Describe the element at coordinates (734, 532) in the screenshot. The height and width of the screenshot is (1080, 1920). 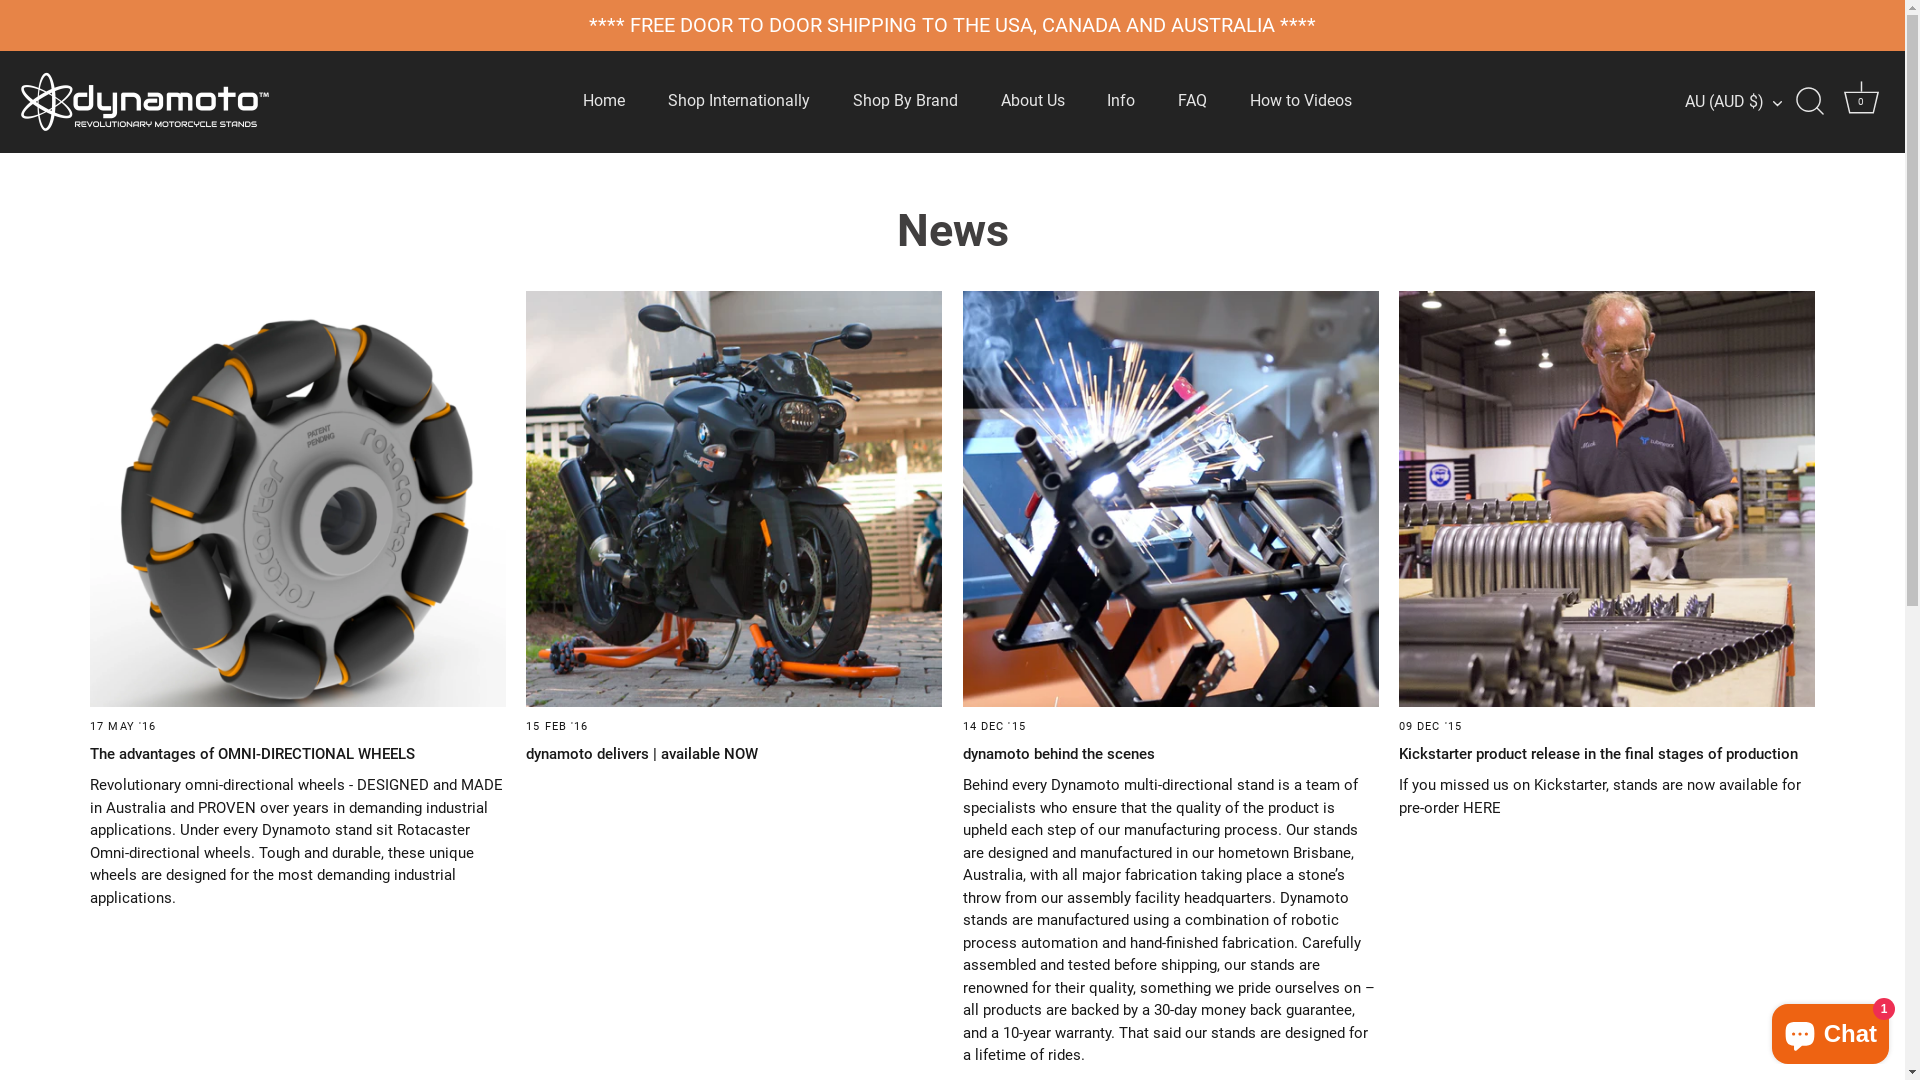
I see `15 FEB '16
dynamoto delivers | available NOW` at that location.